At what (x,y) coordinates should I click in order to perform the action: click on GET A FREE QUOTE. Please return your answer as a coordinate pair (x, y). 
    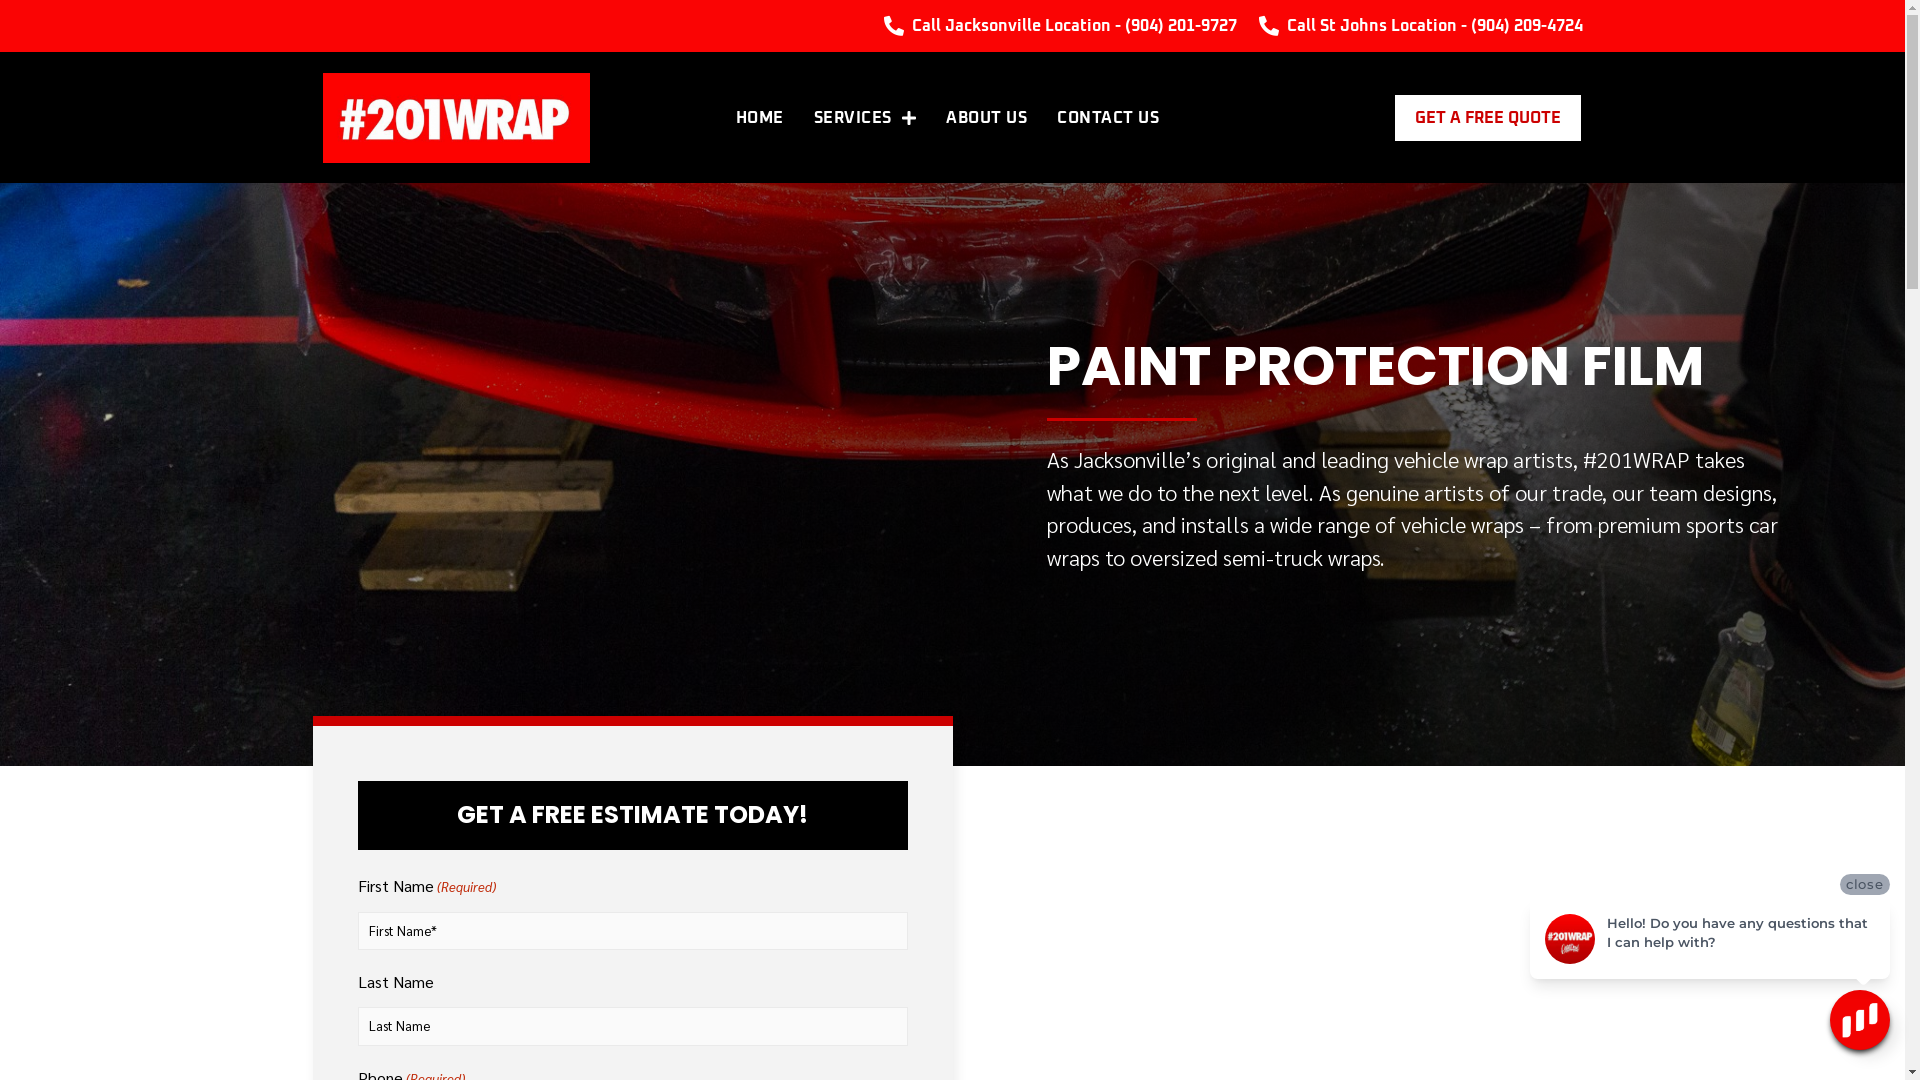
    Looking at the image, I should click on (1488, 118).